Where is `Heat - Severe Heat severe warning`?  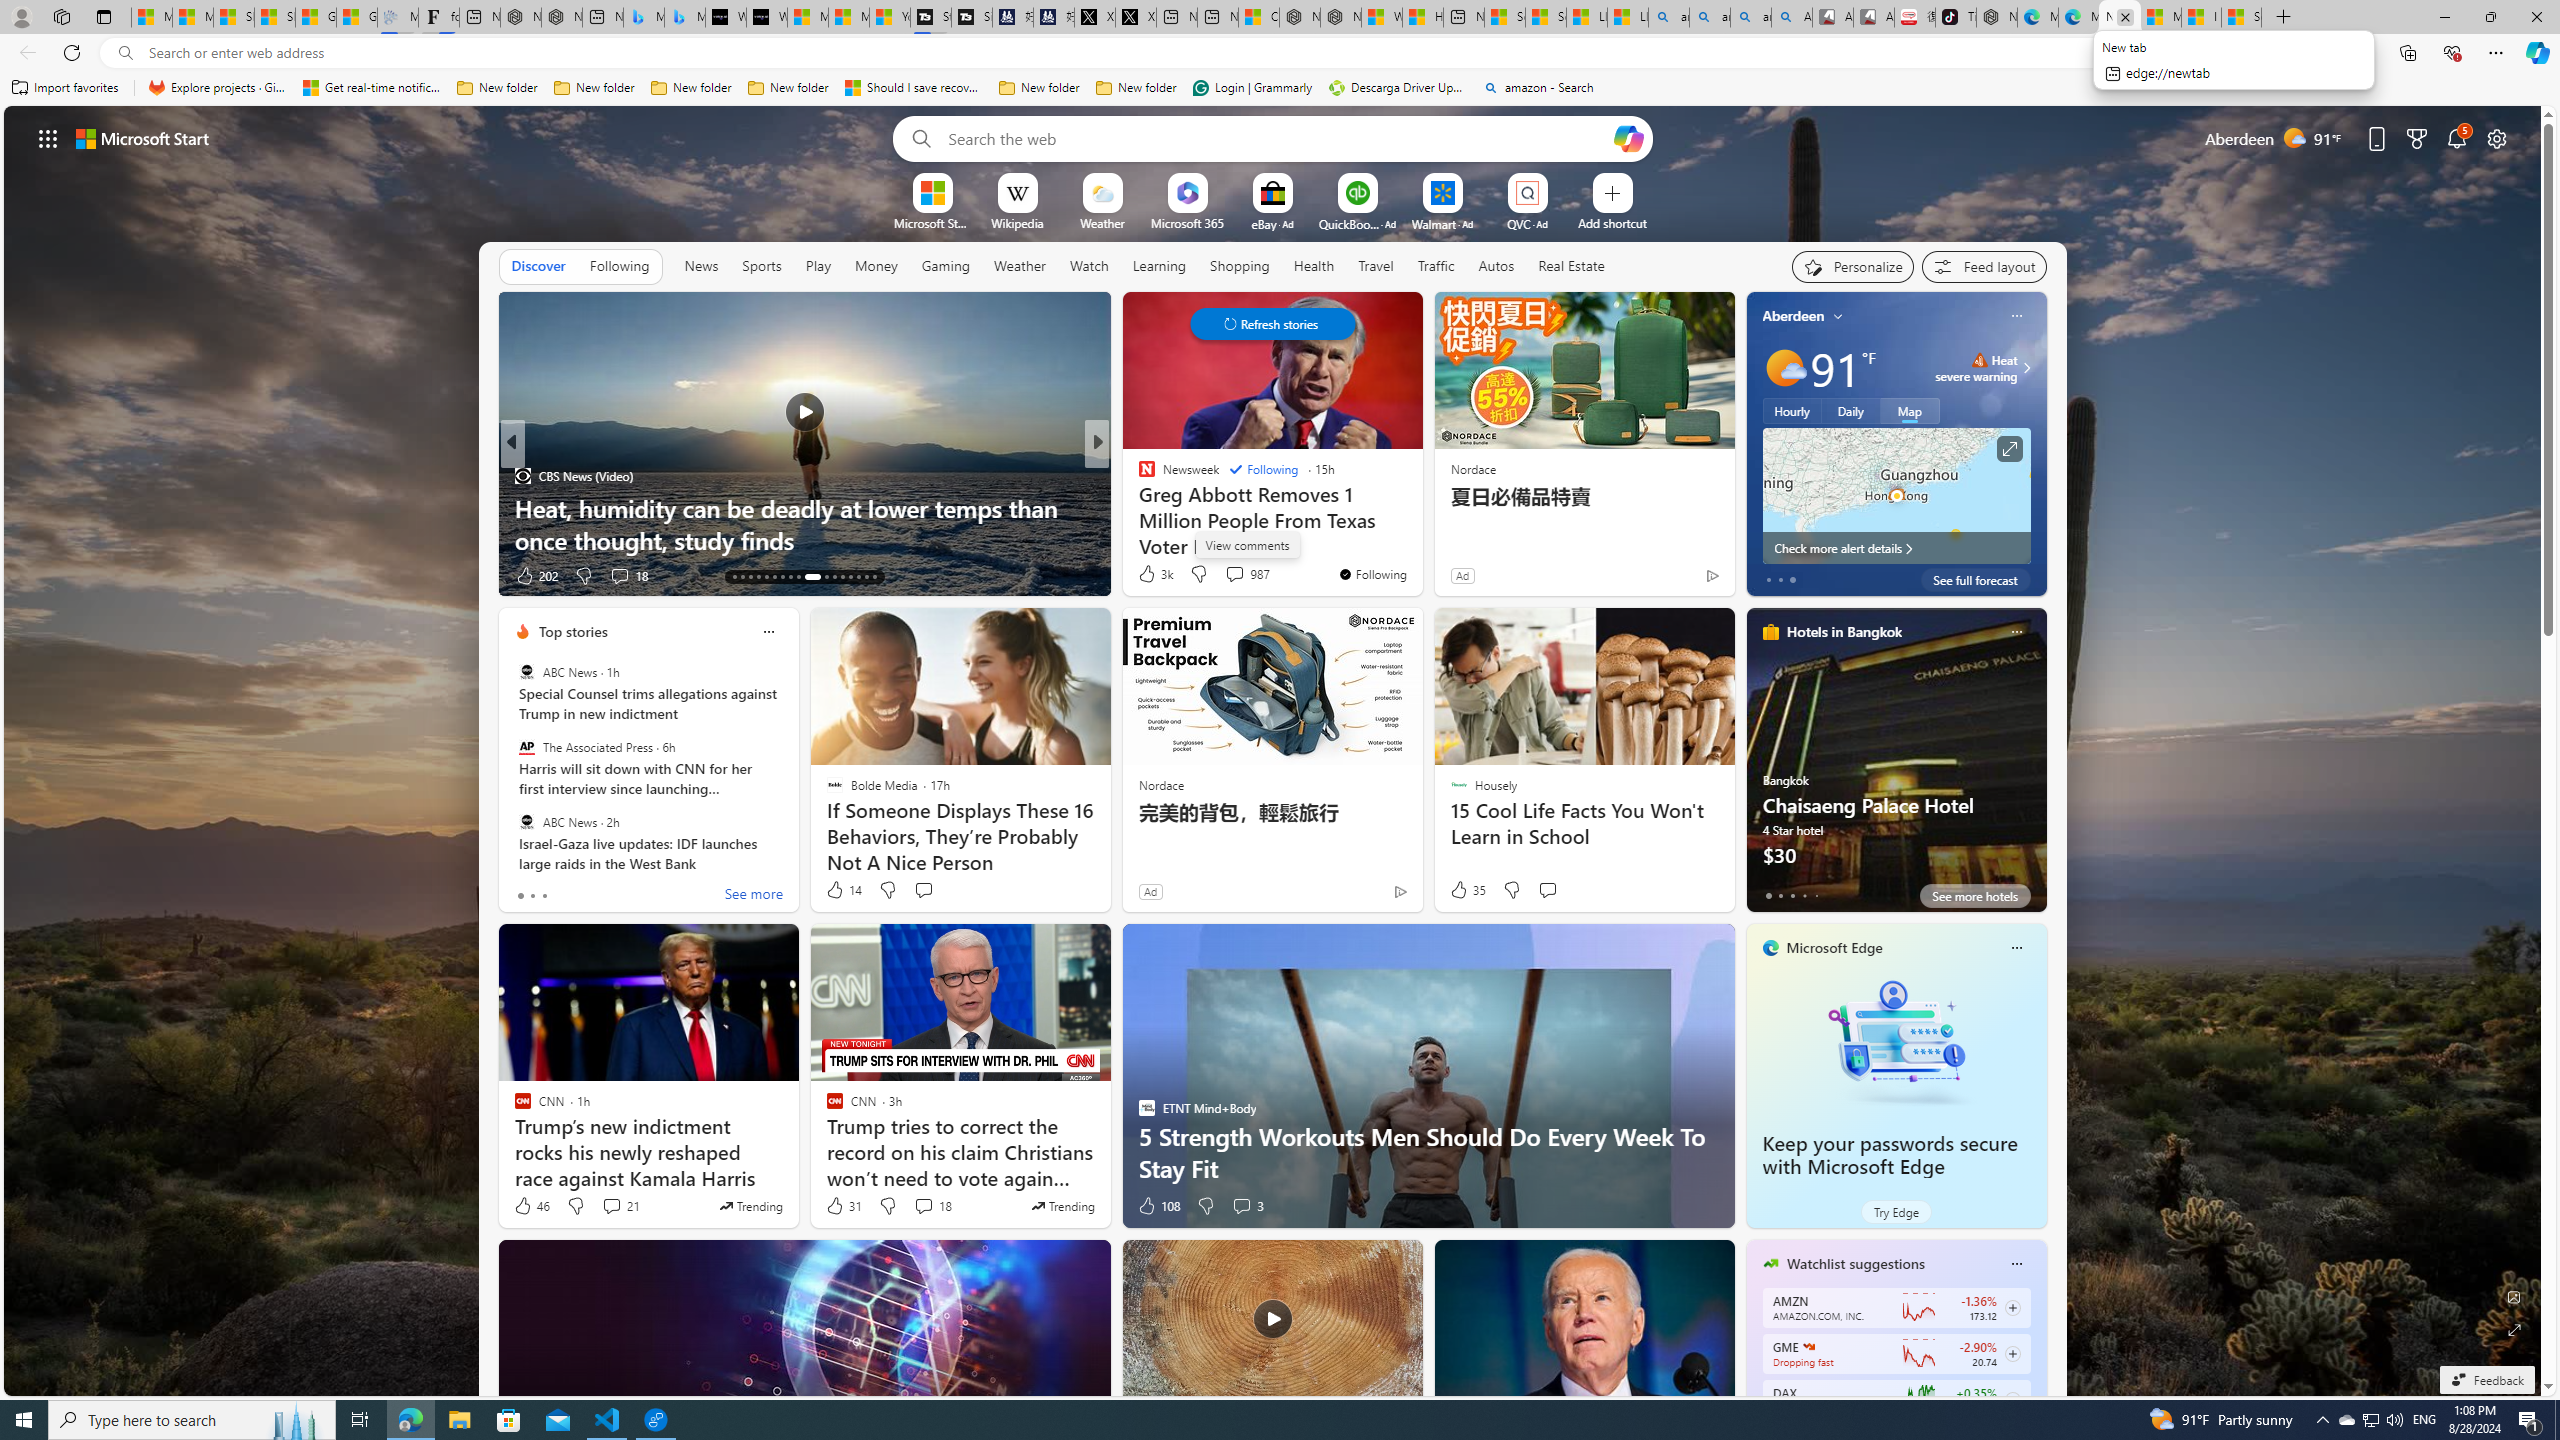
Heat - Severe Heat severe warning is located at coordinates (1976, 368).